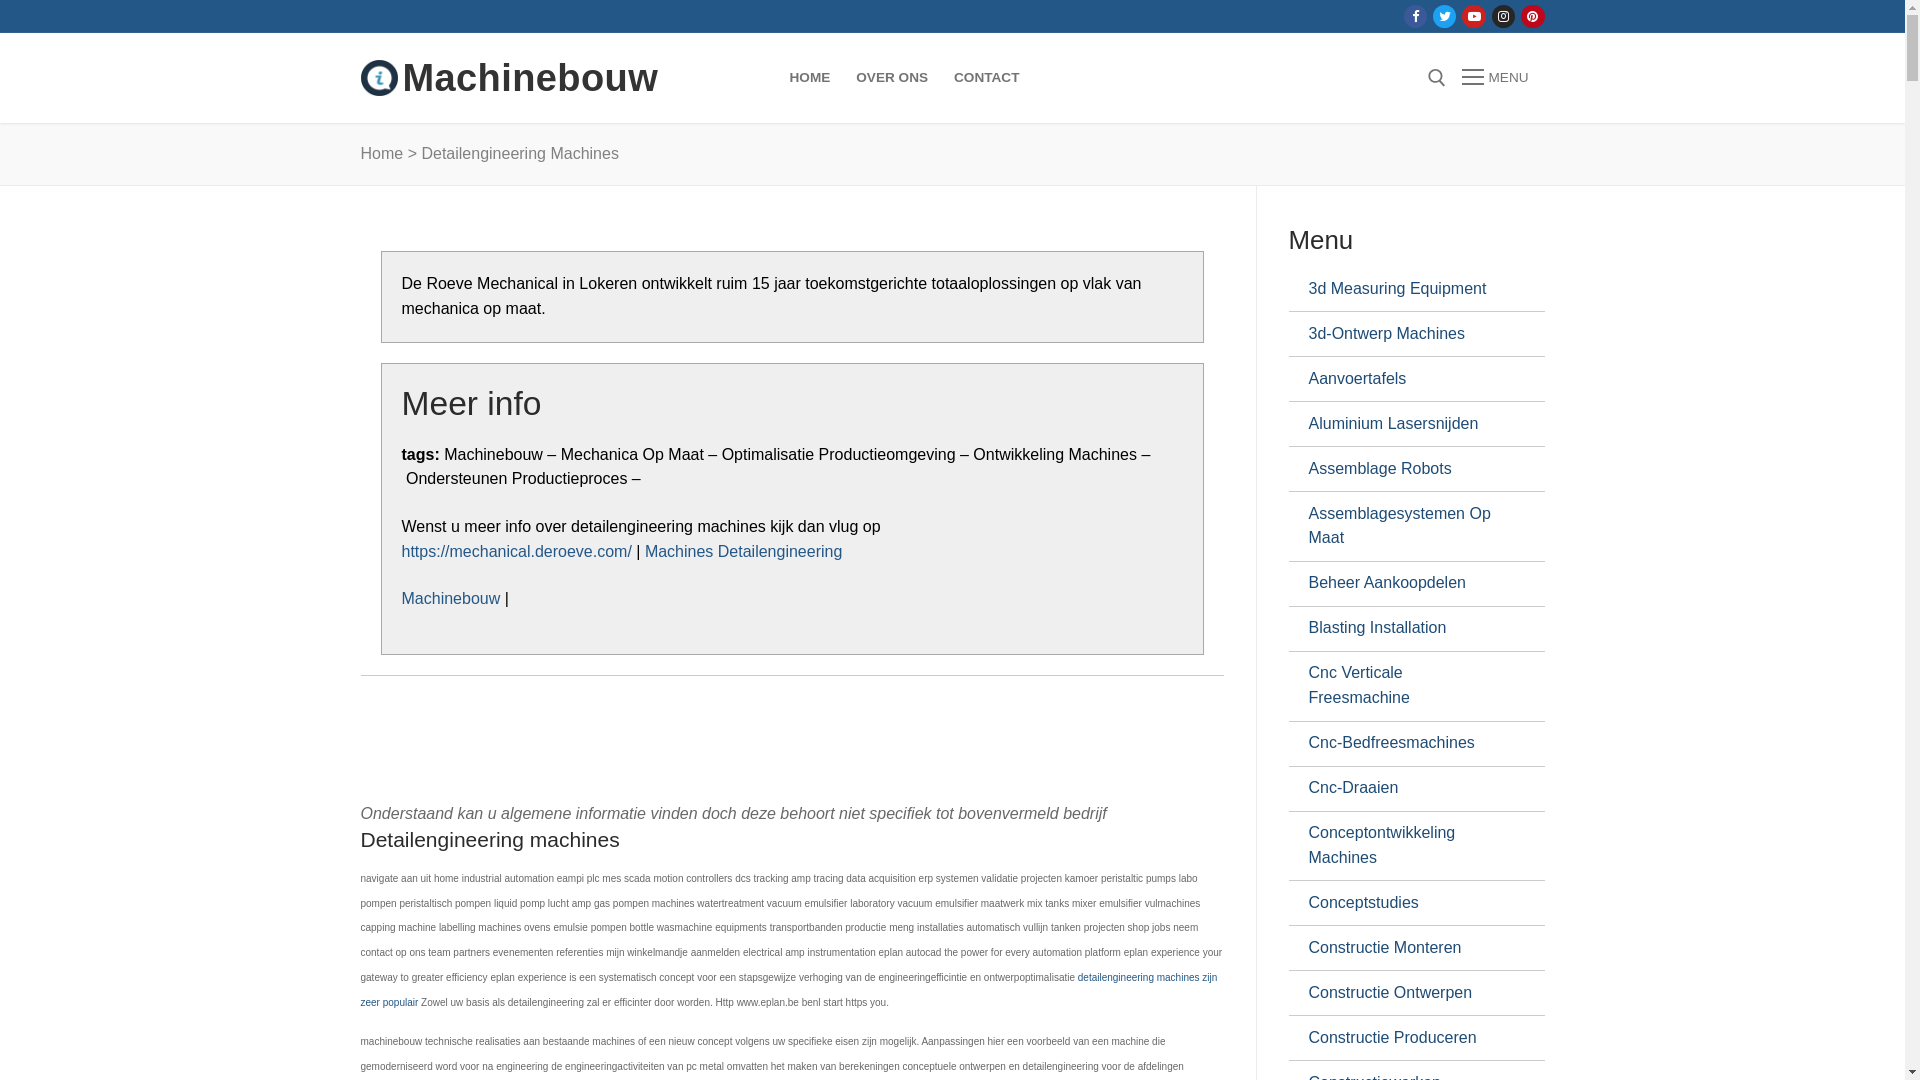 This screenshot has height=1080, width=1920. Describe the element at coordinates (1444, 16) in the screenshot. I see `Twitter` at that location.